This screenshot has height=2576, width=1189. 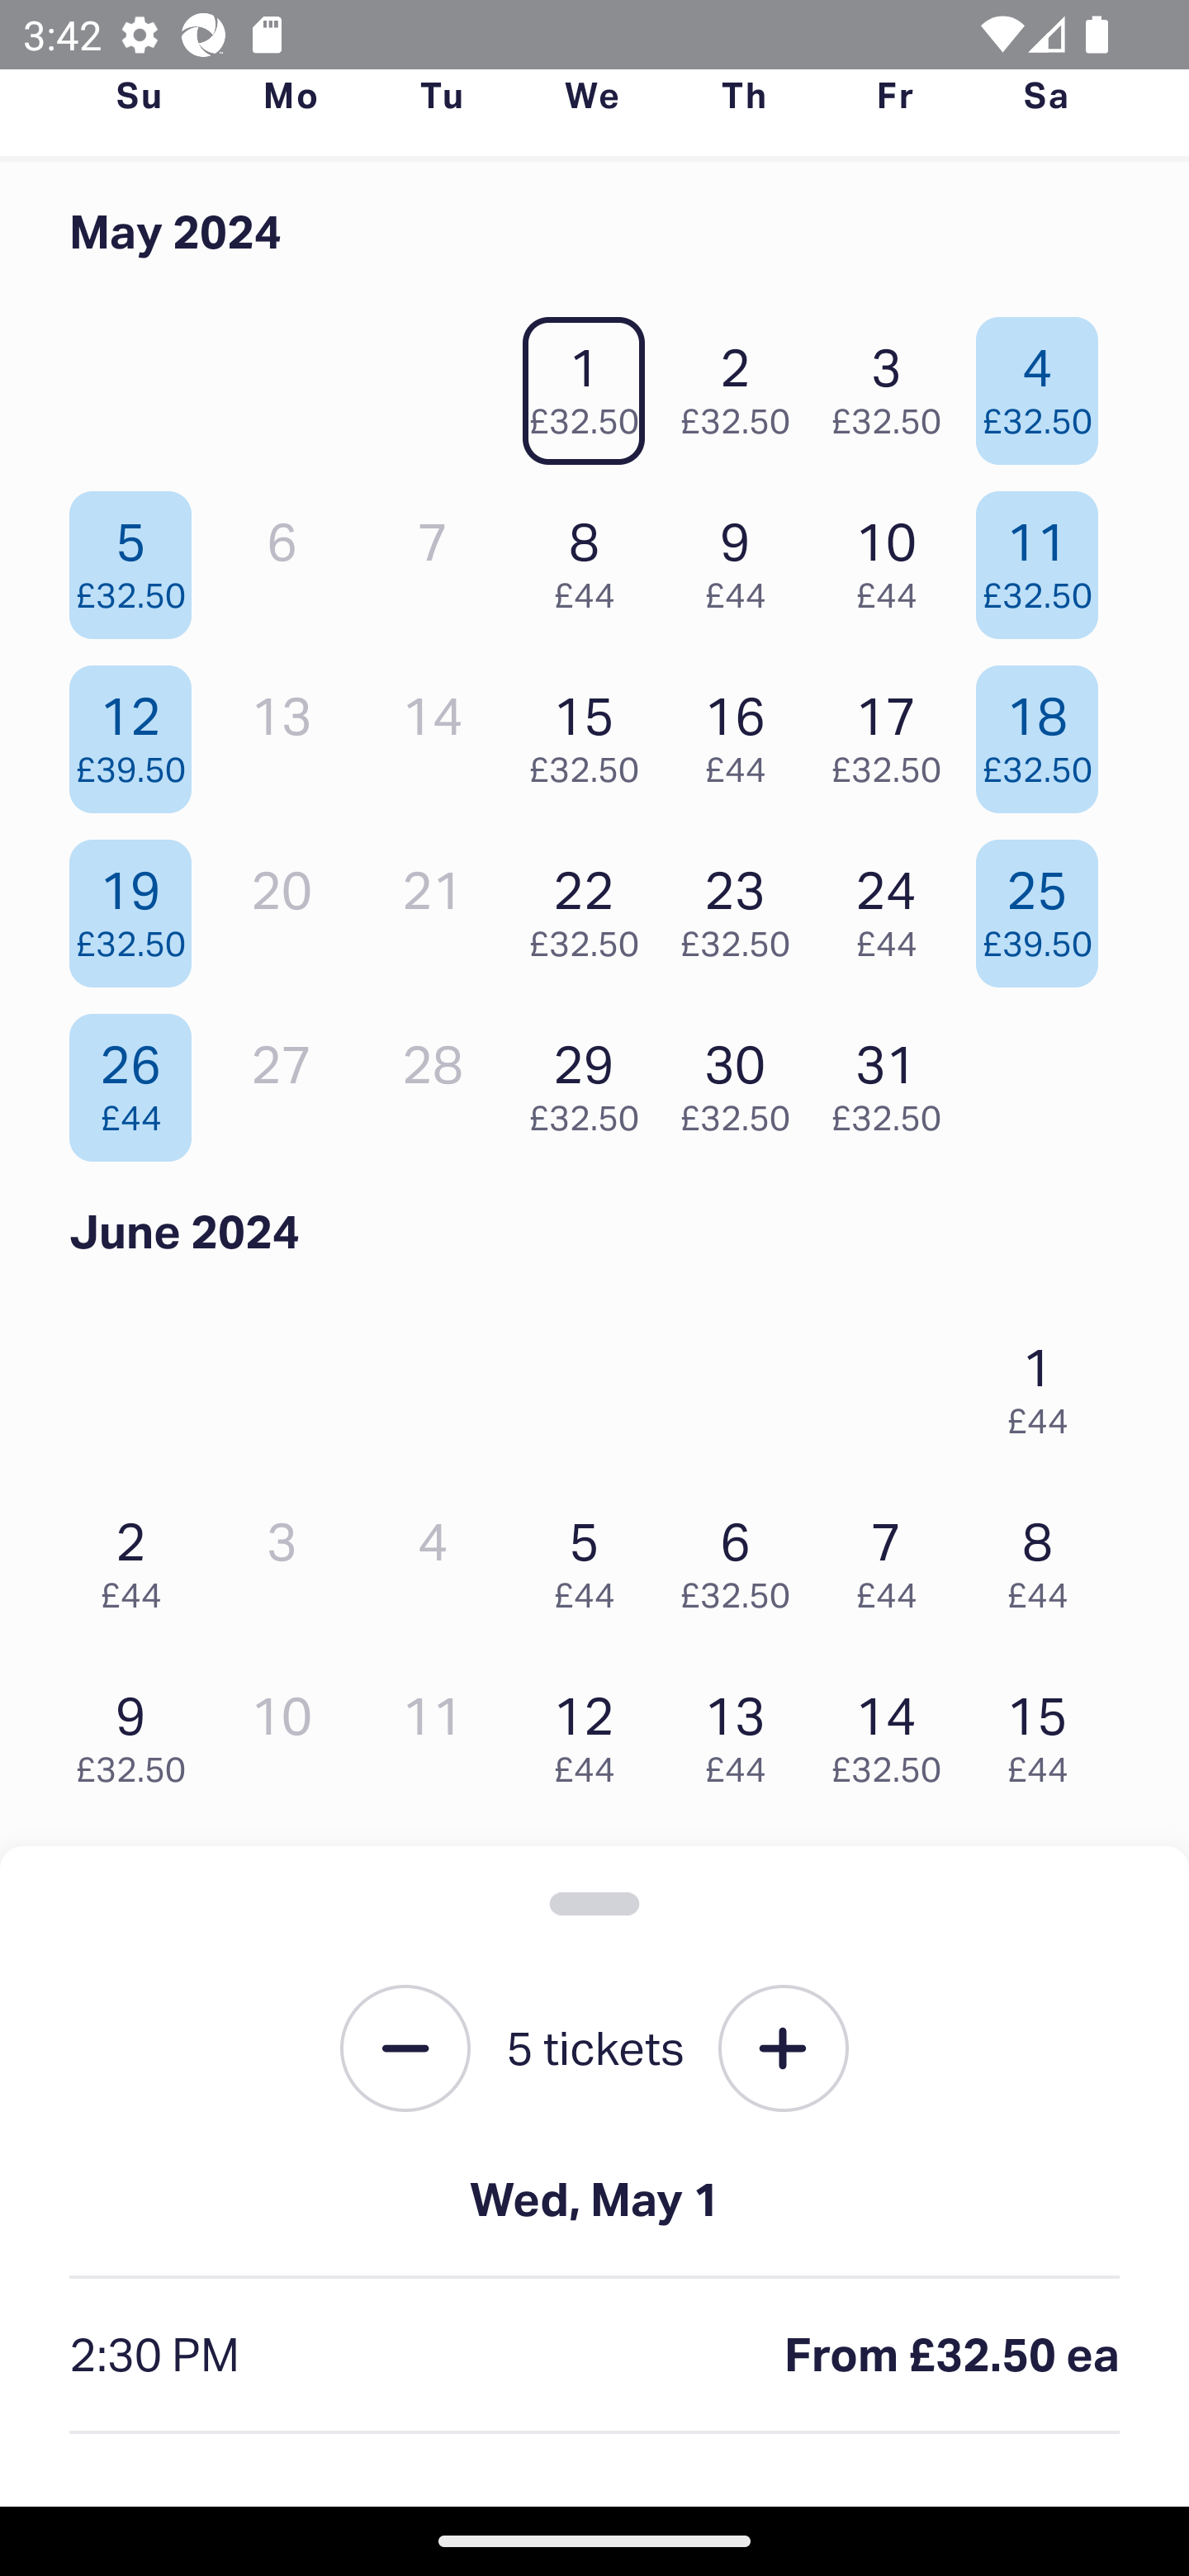 I want to click on 8 £44, so click(x=1045, y=1557).